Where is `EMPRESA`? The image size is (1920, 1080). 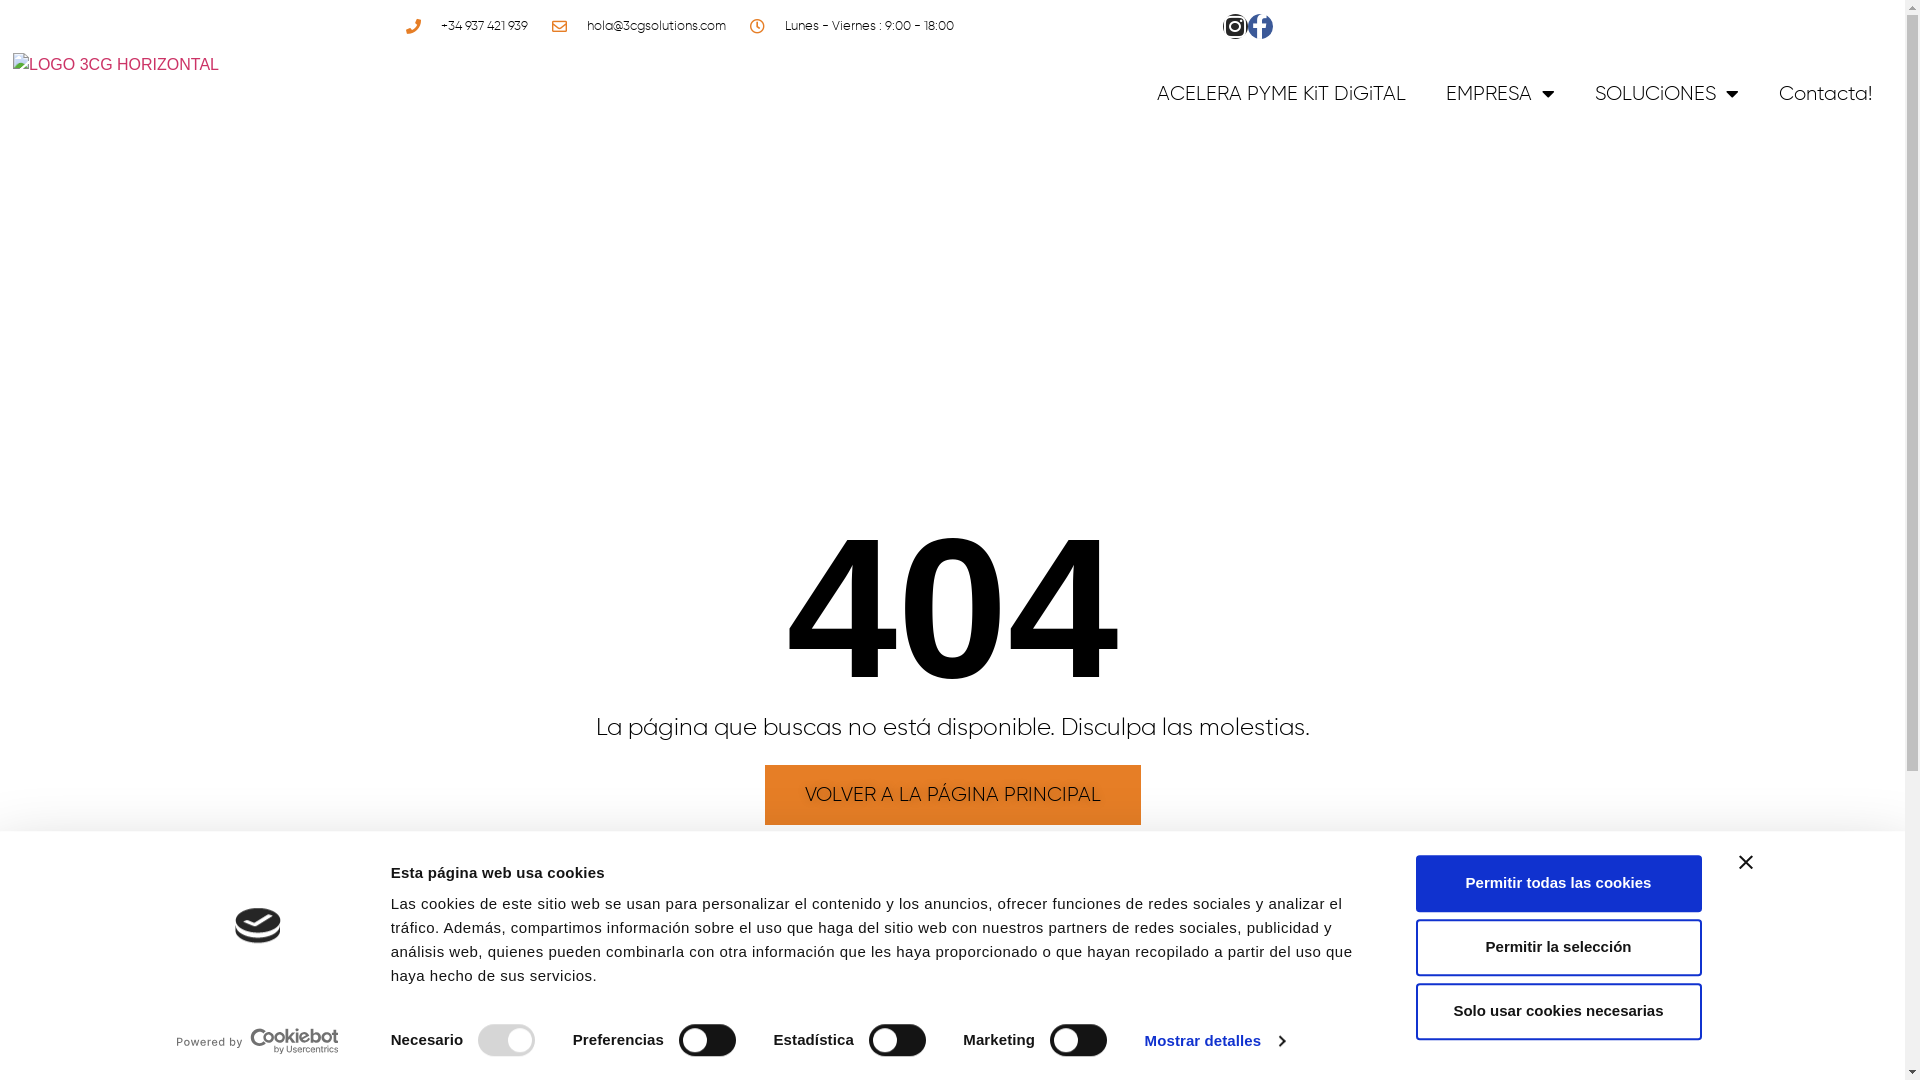 EMPRESA is located at coordinates (1500, 93).